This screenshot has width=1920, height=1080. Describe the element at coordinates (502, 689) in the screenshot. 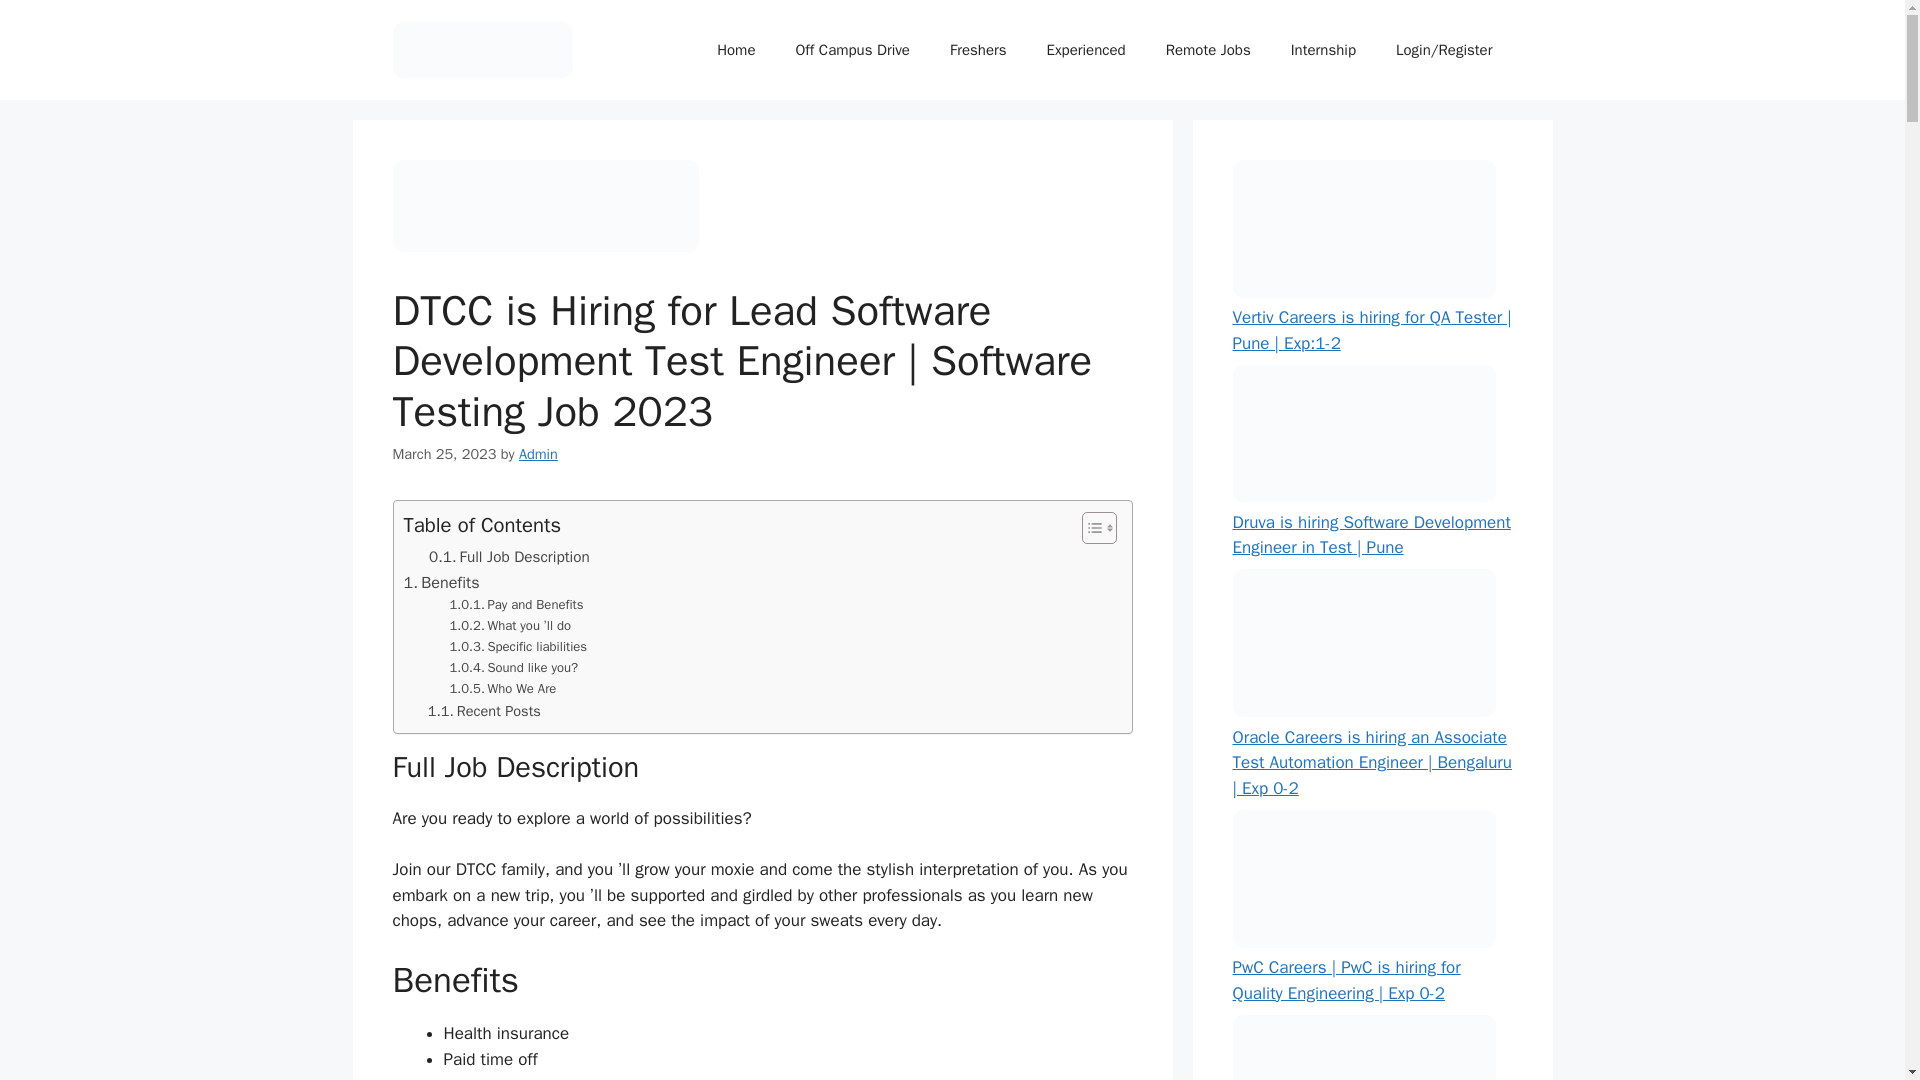

I see `Who We Are` at that location.